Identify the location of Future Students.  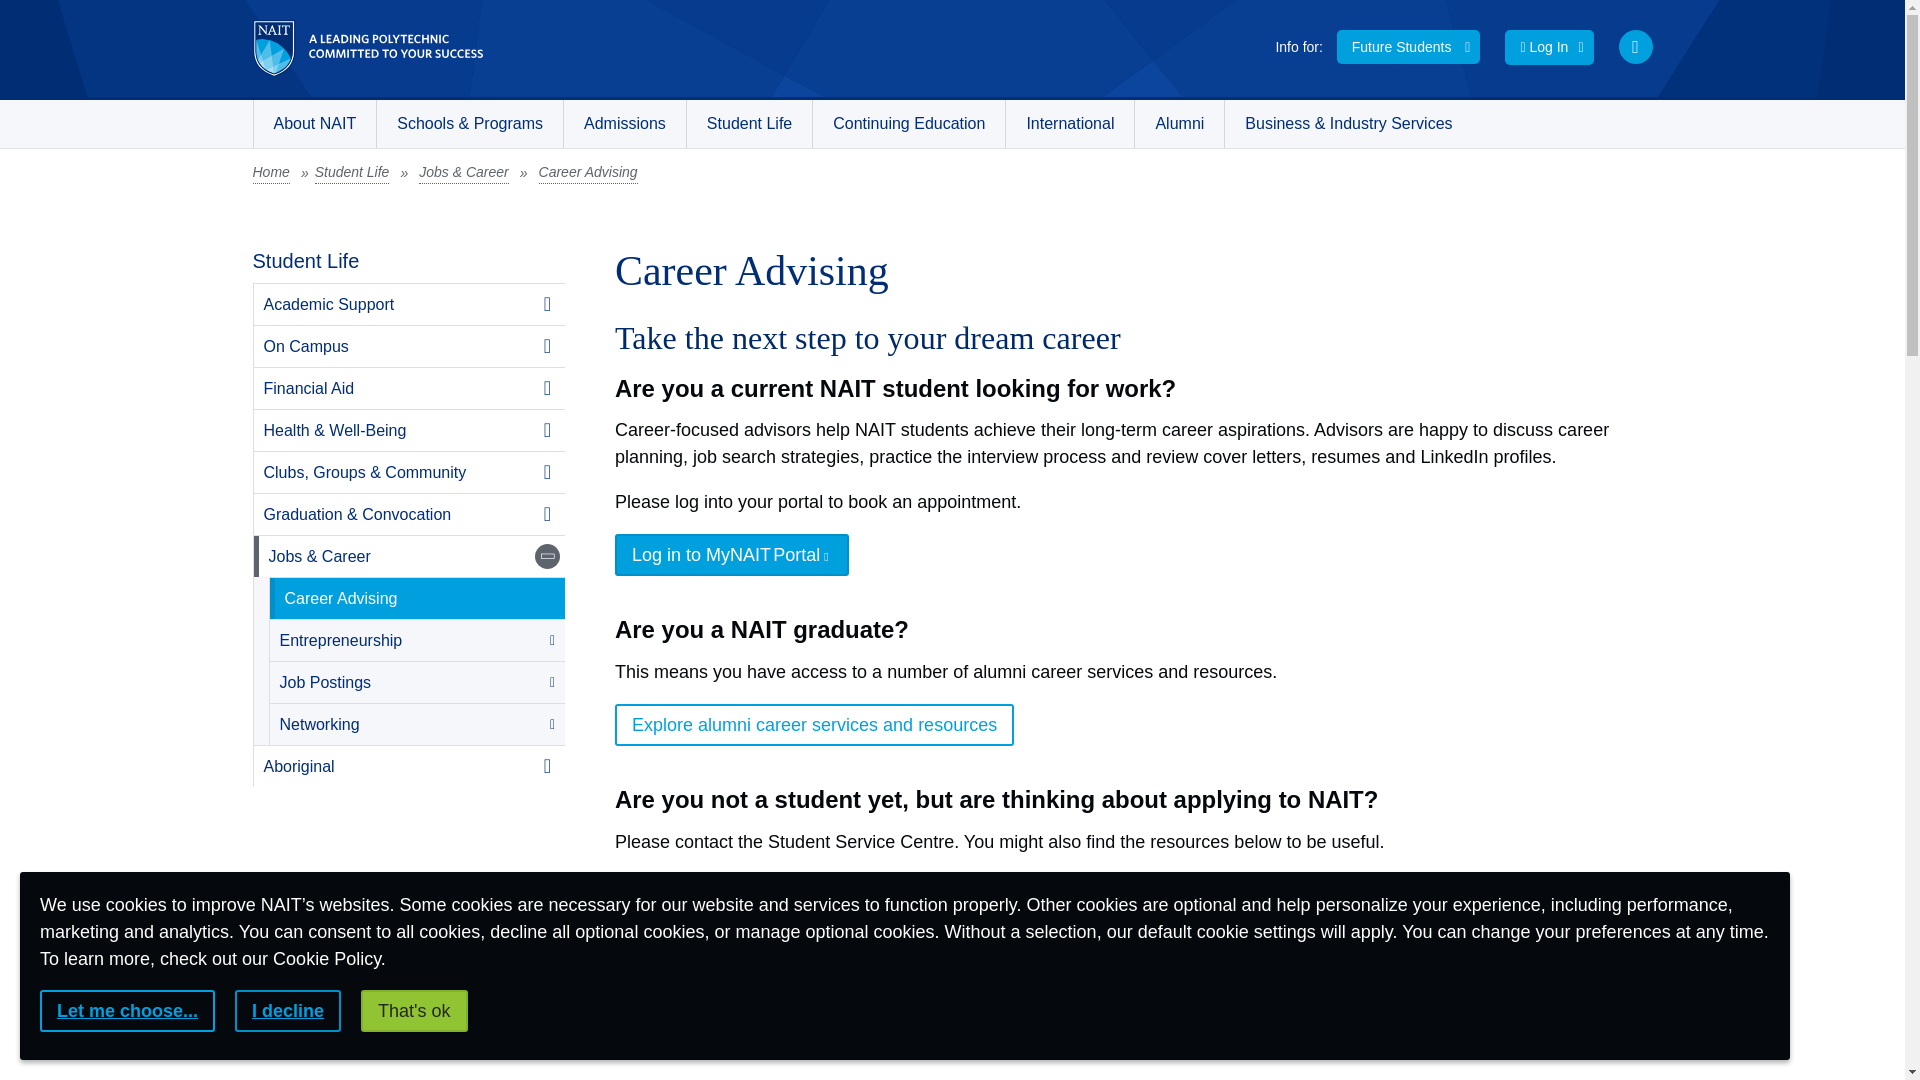
(1408, 46).